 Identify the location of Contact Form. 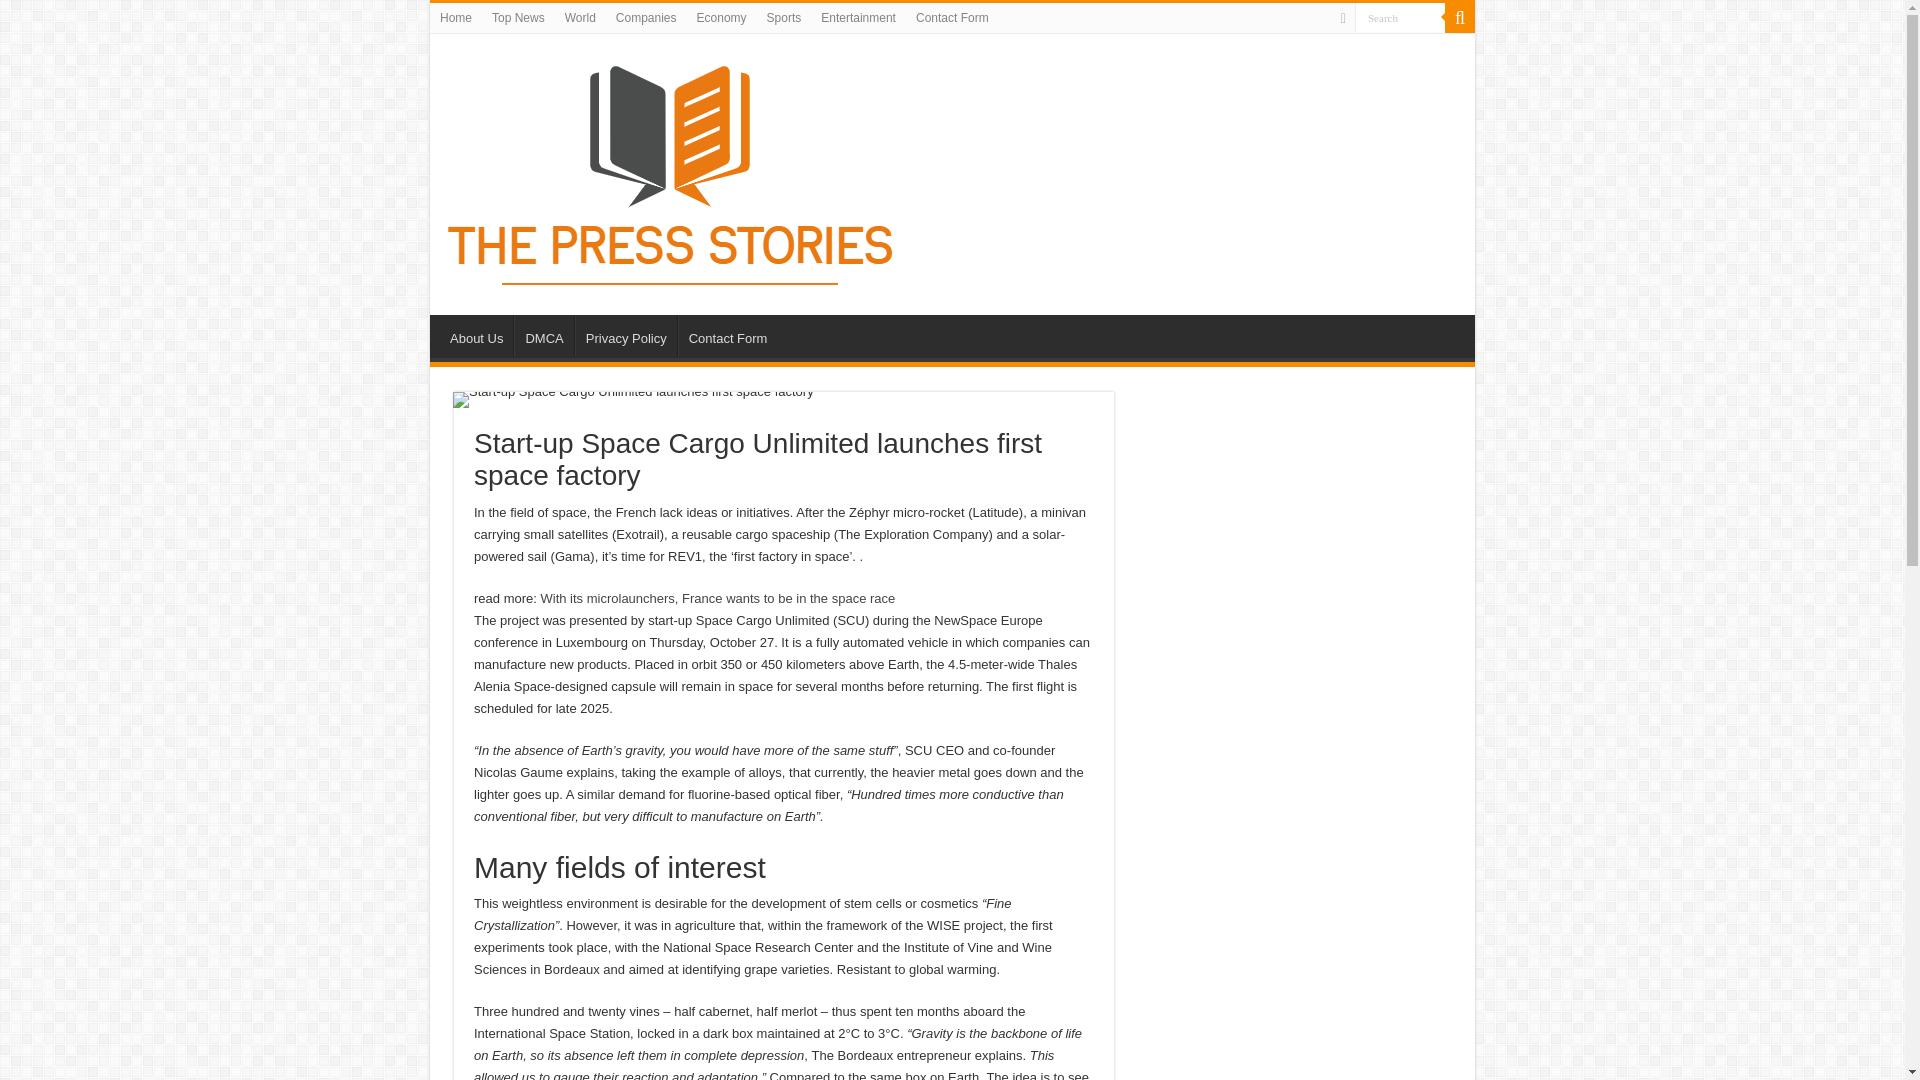
(727, 336).